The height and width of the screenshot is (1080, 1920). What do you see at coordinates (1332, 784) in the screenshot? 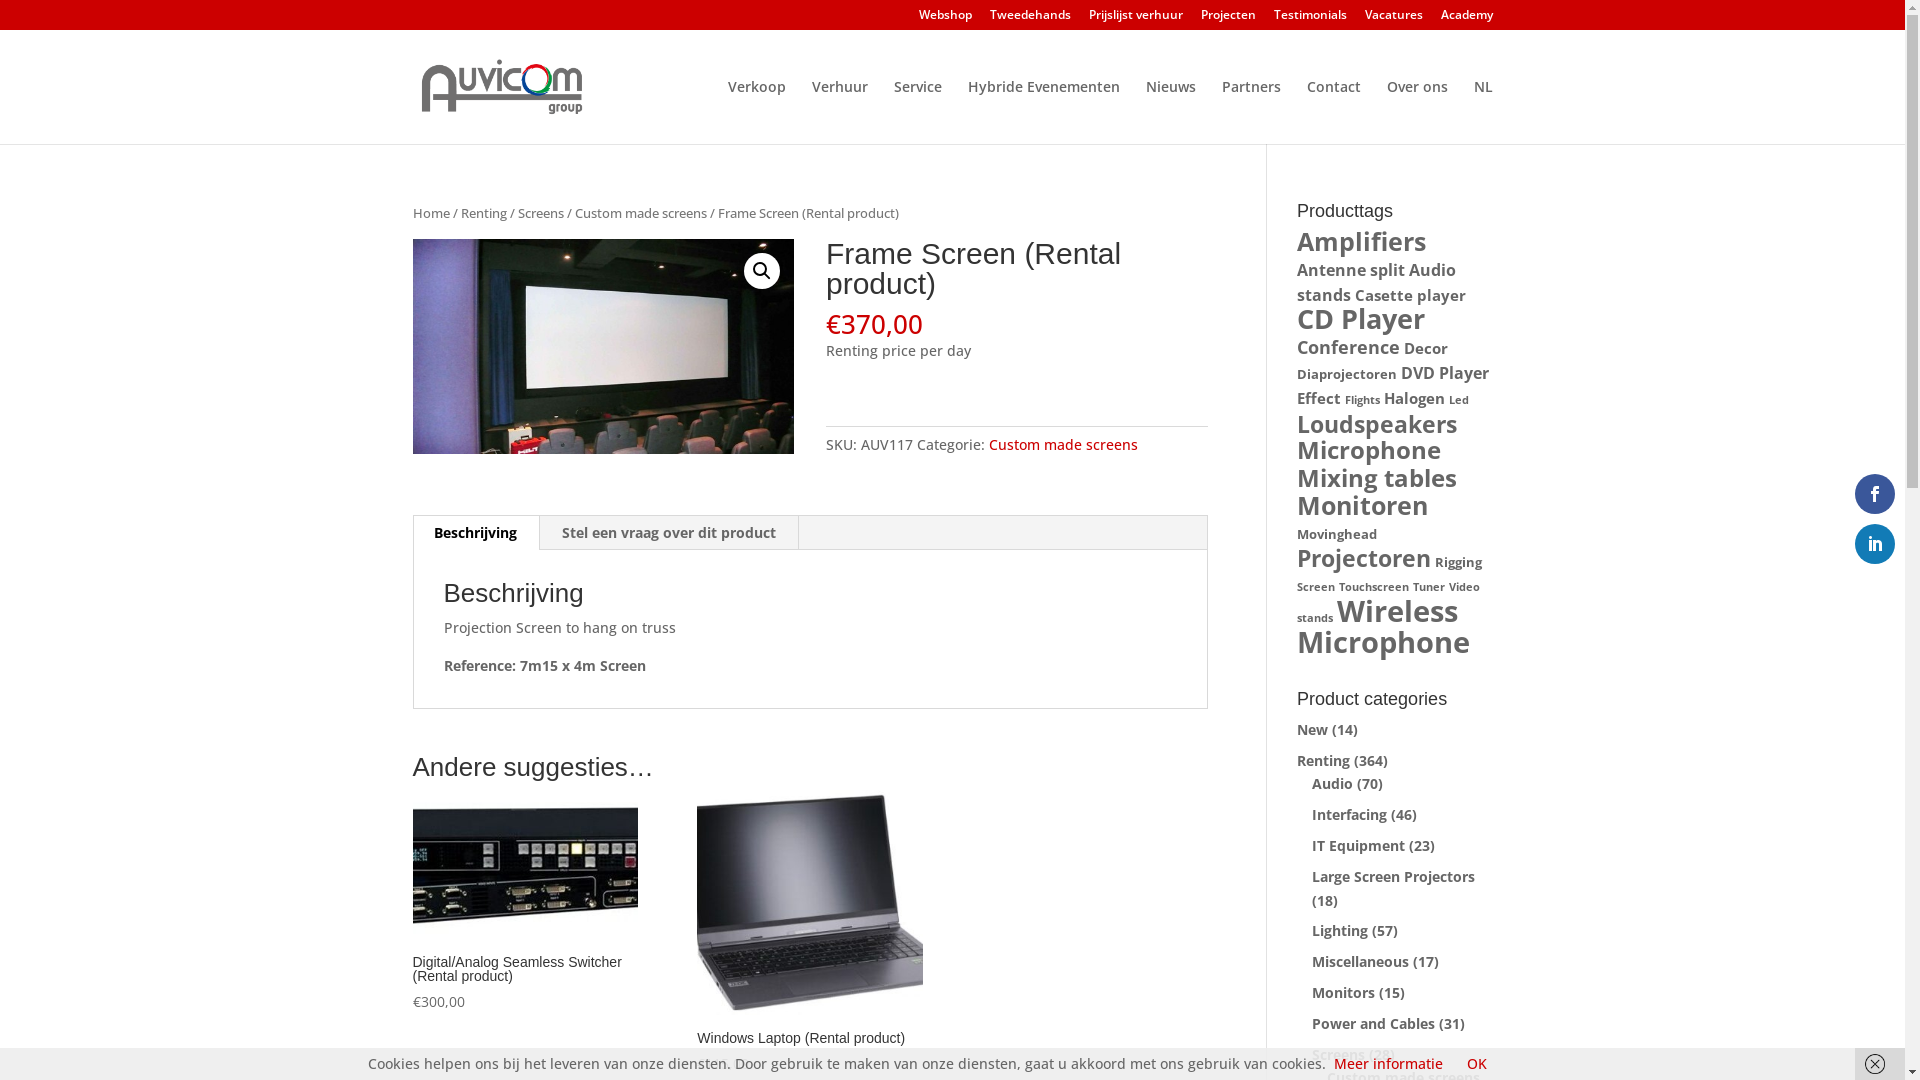
I see `Audio` at bounding box center [1332, 784].